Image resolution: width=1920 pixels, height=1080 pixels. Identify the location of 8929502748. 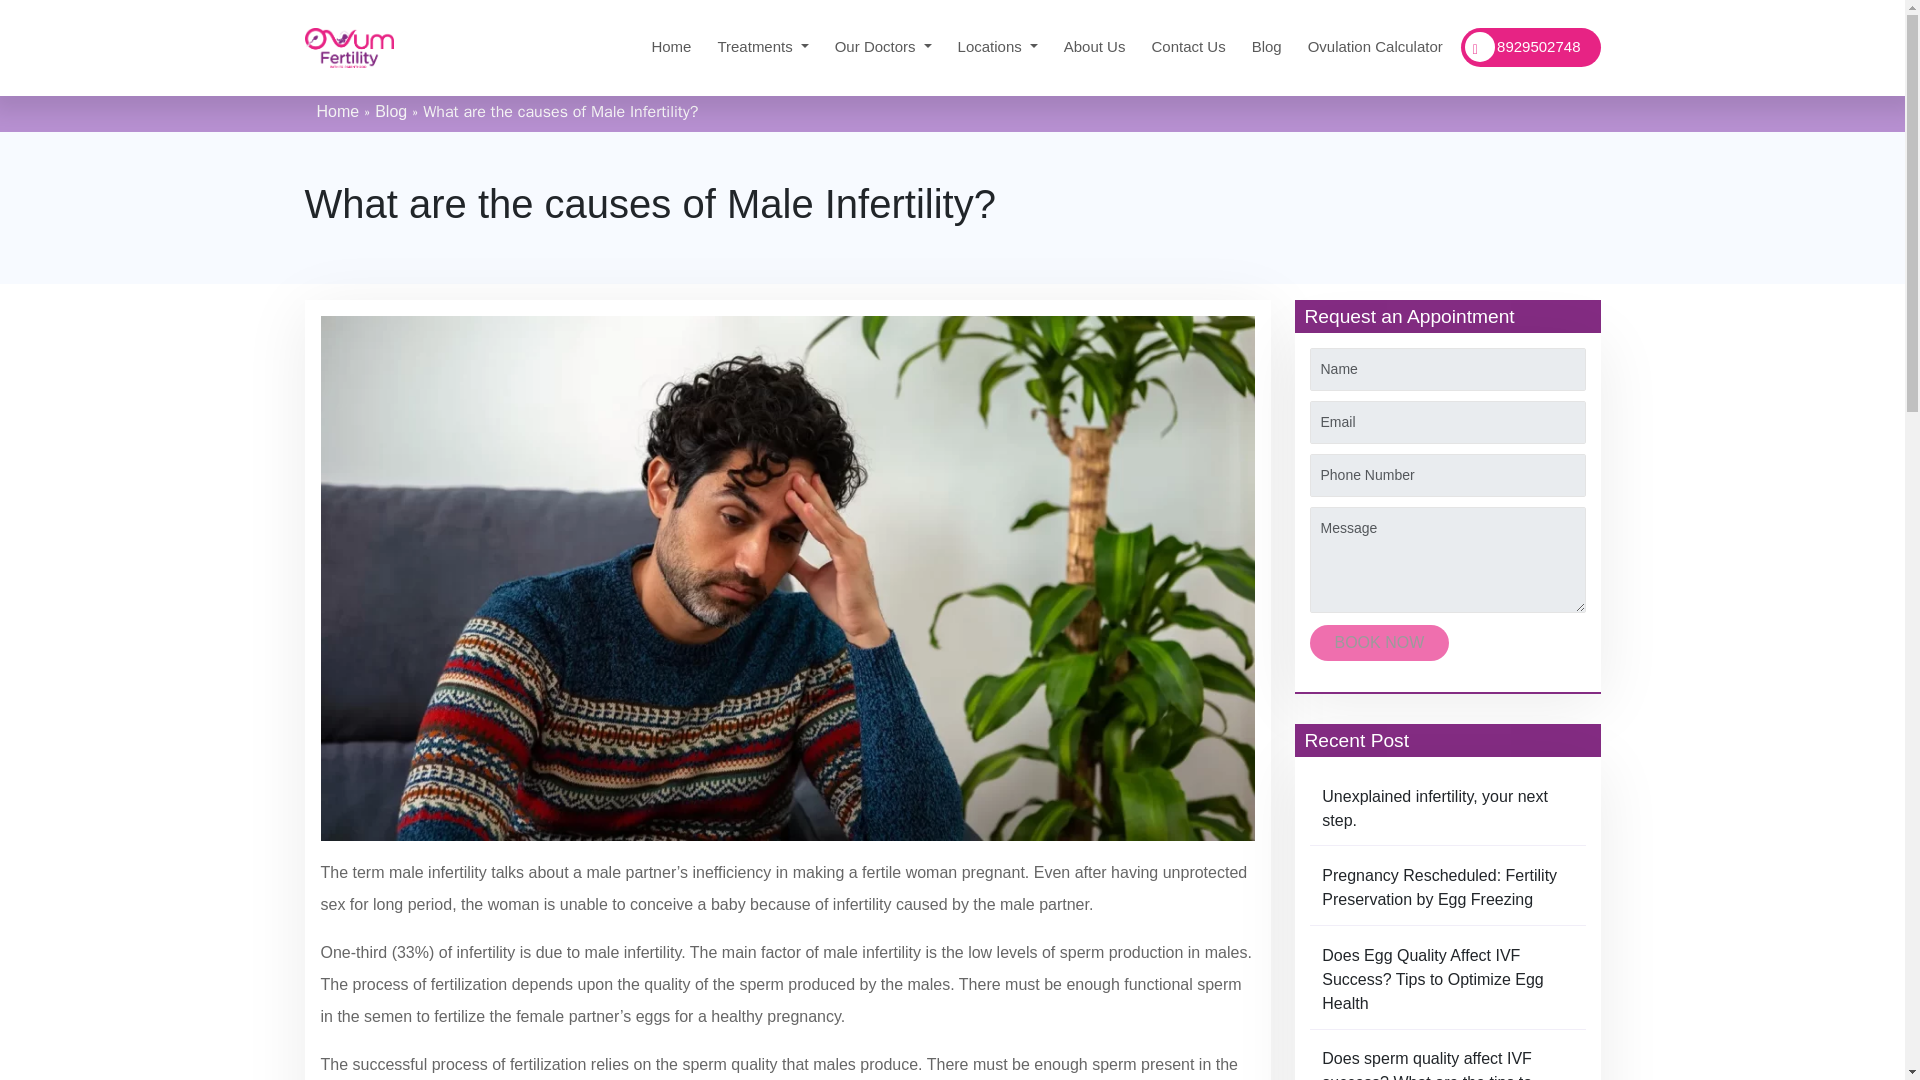
(1531, 47).